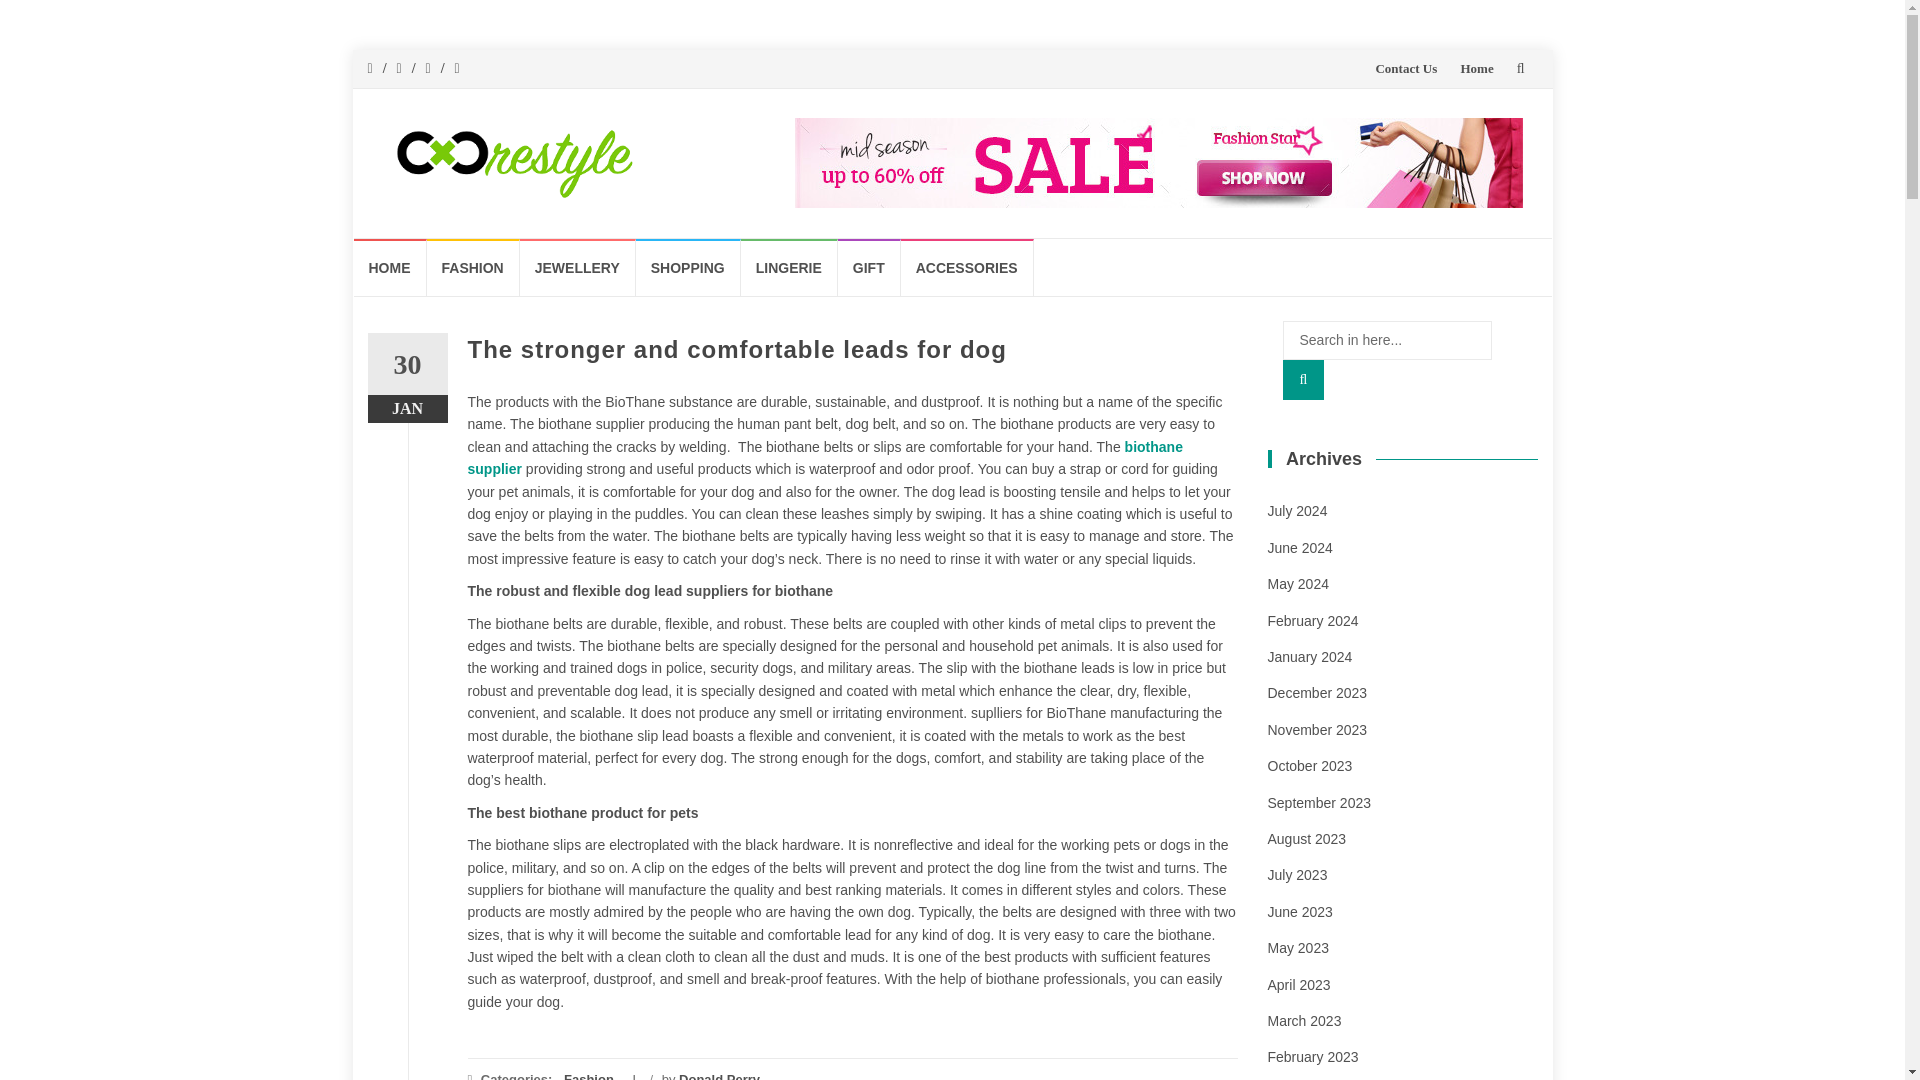 The height and width of the screenshot is (1080, 1920). What do you see at coordinates (1405, 68) in the screenshot?
I see `Contact Us` at bounding box center [1405, 68].